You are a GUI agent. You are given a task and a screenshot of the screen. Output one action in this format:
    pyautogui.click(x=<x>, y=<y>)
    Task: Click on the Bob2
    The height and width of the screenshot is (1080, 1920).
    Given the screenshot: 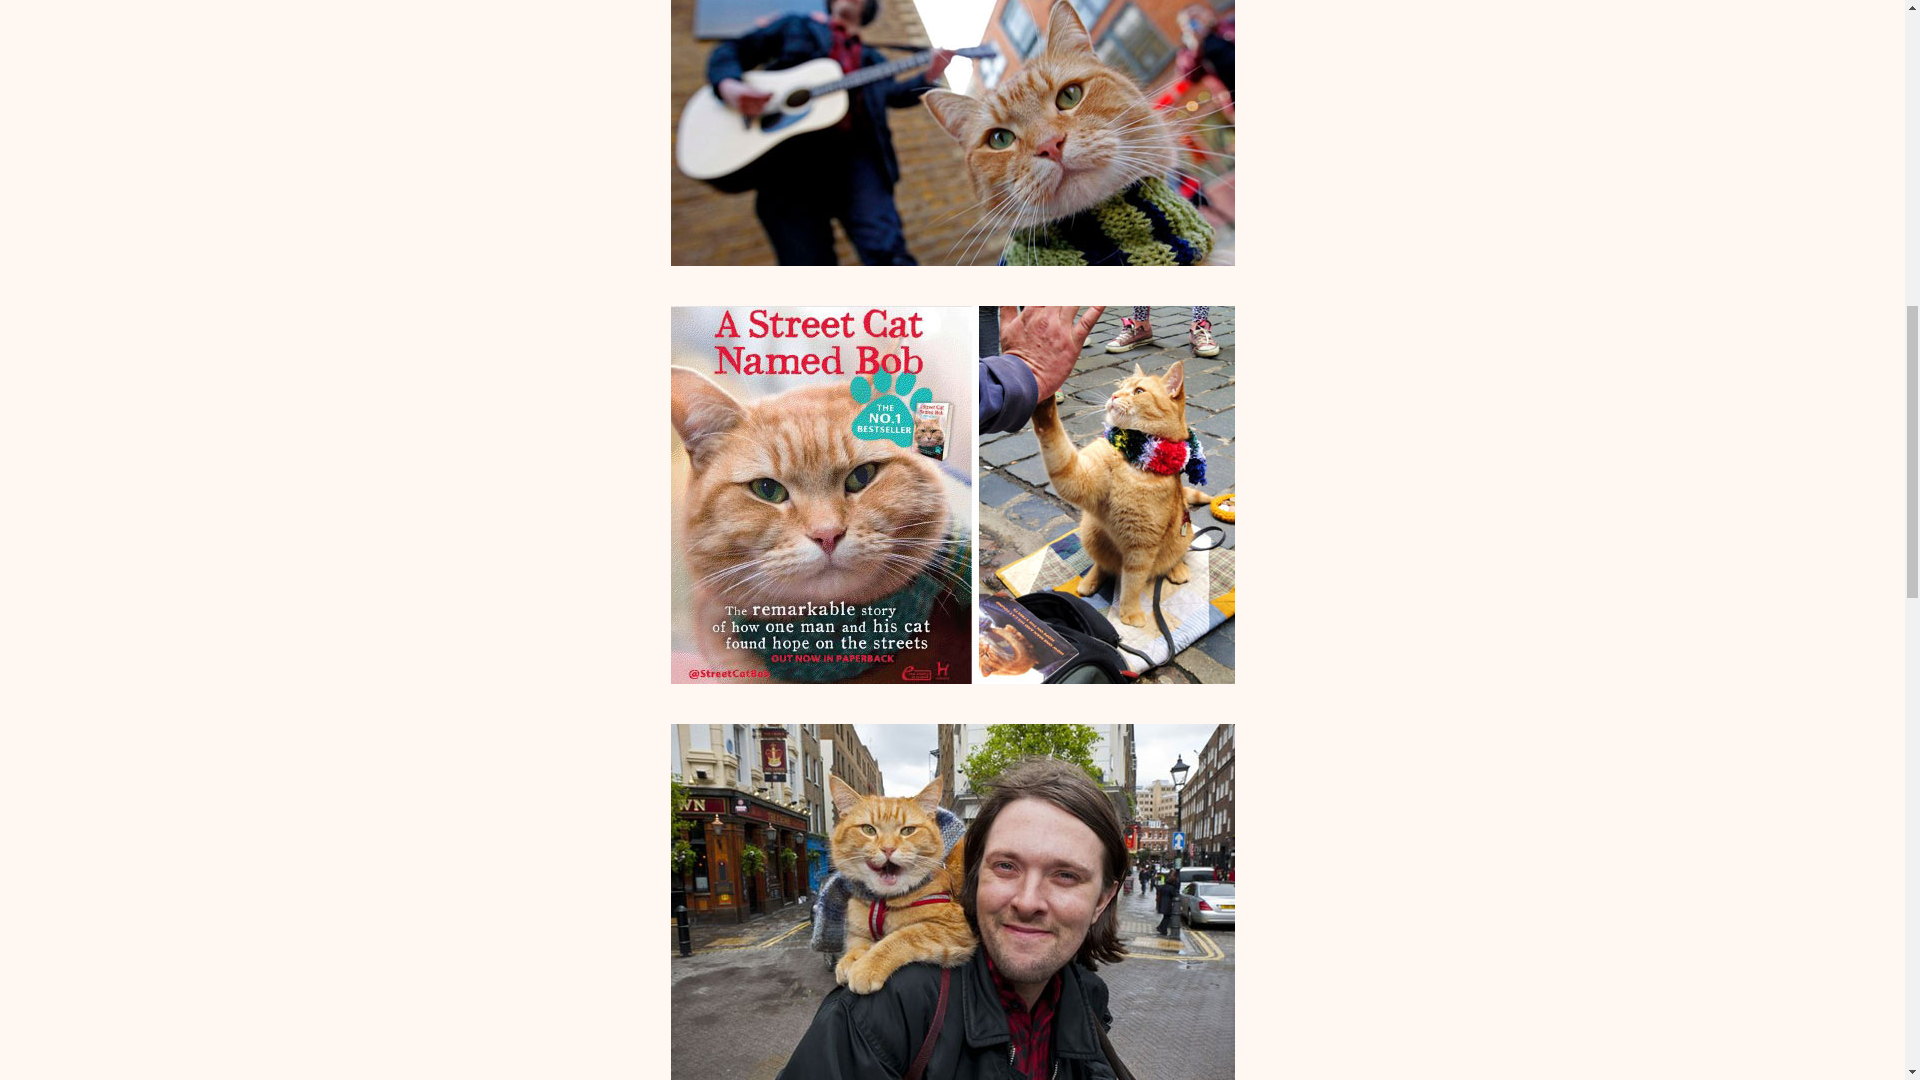 What is the action you would take?
    pyautogui.click(x=952, y=494)
    